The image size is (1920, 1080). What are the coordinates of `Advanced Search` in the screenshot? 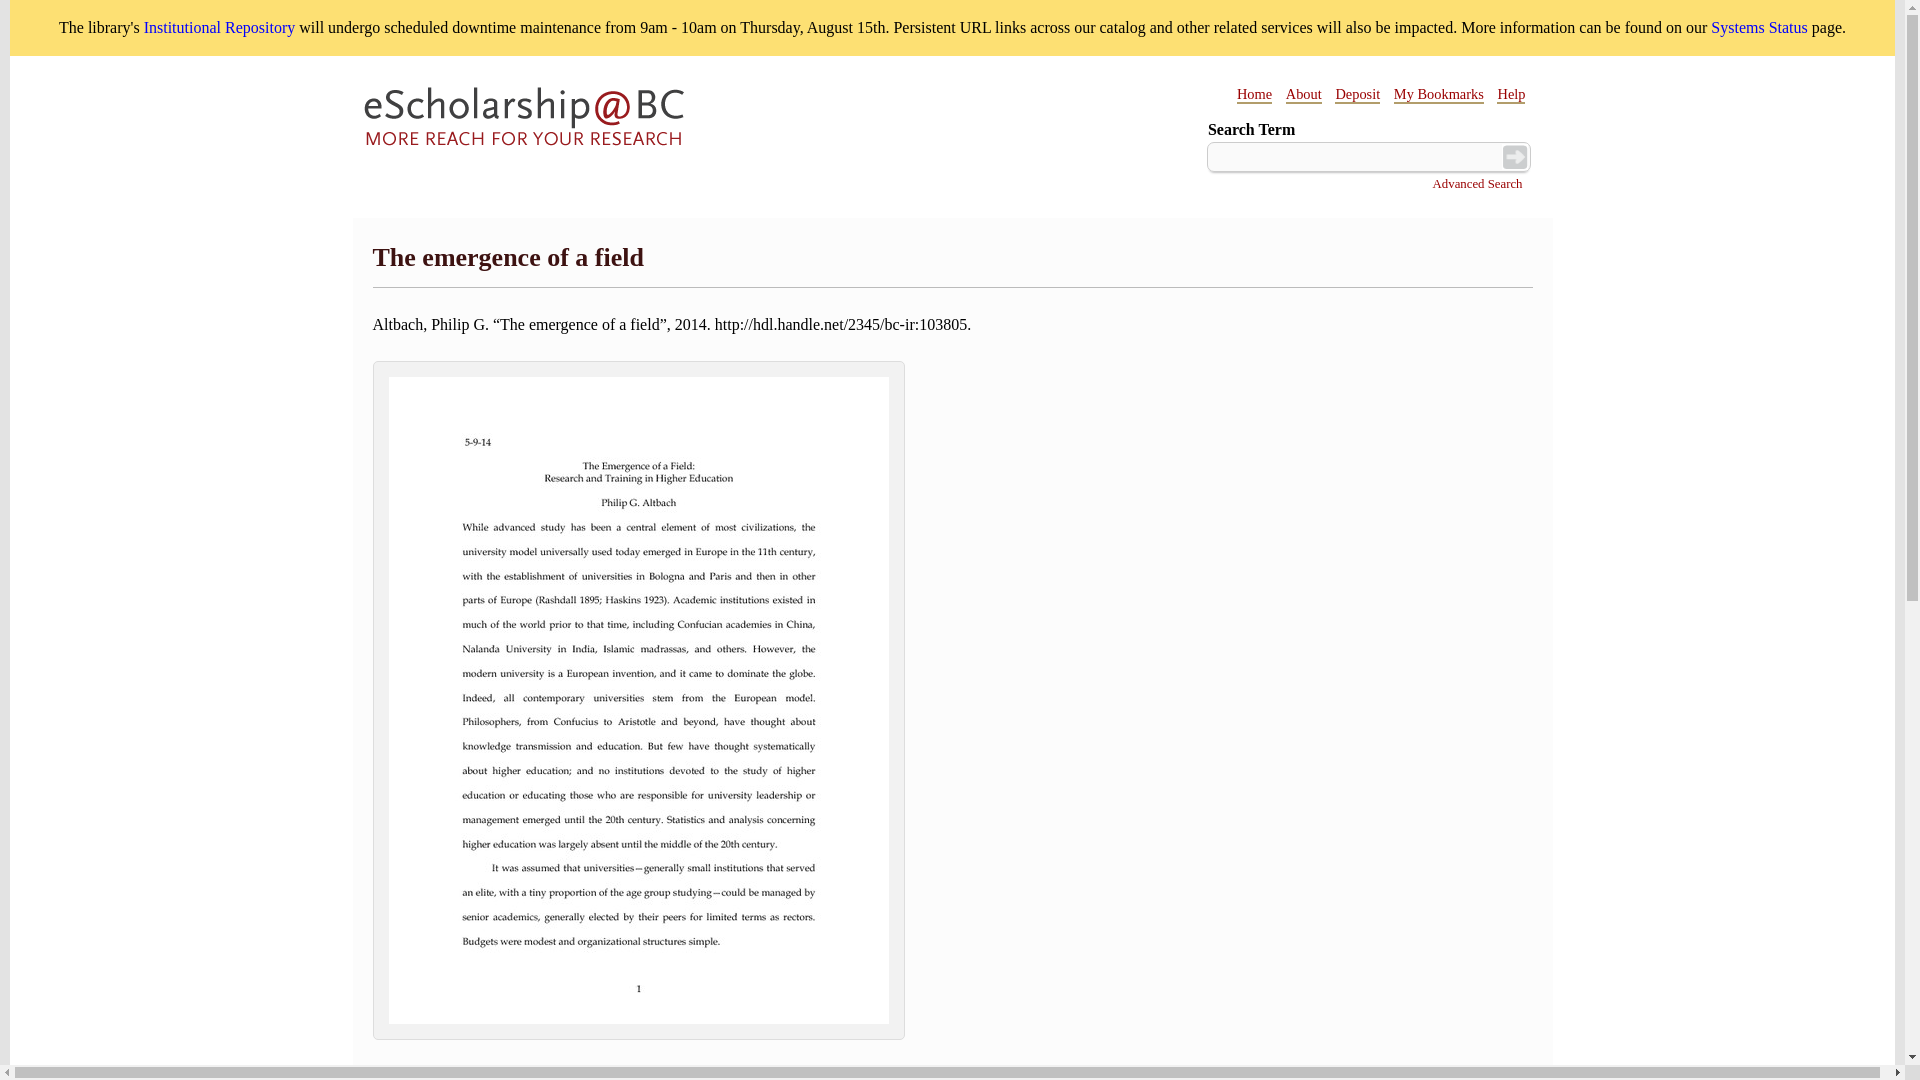 It's located at (1477, 183).